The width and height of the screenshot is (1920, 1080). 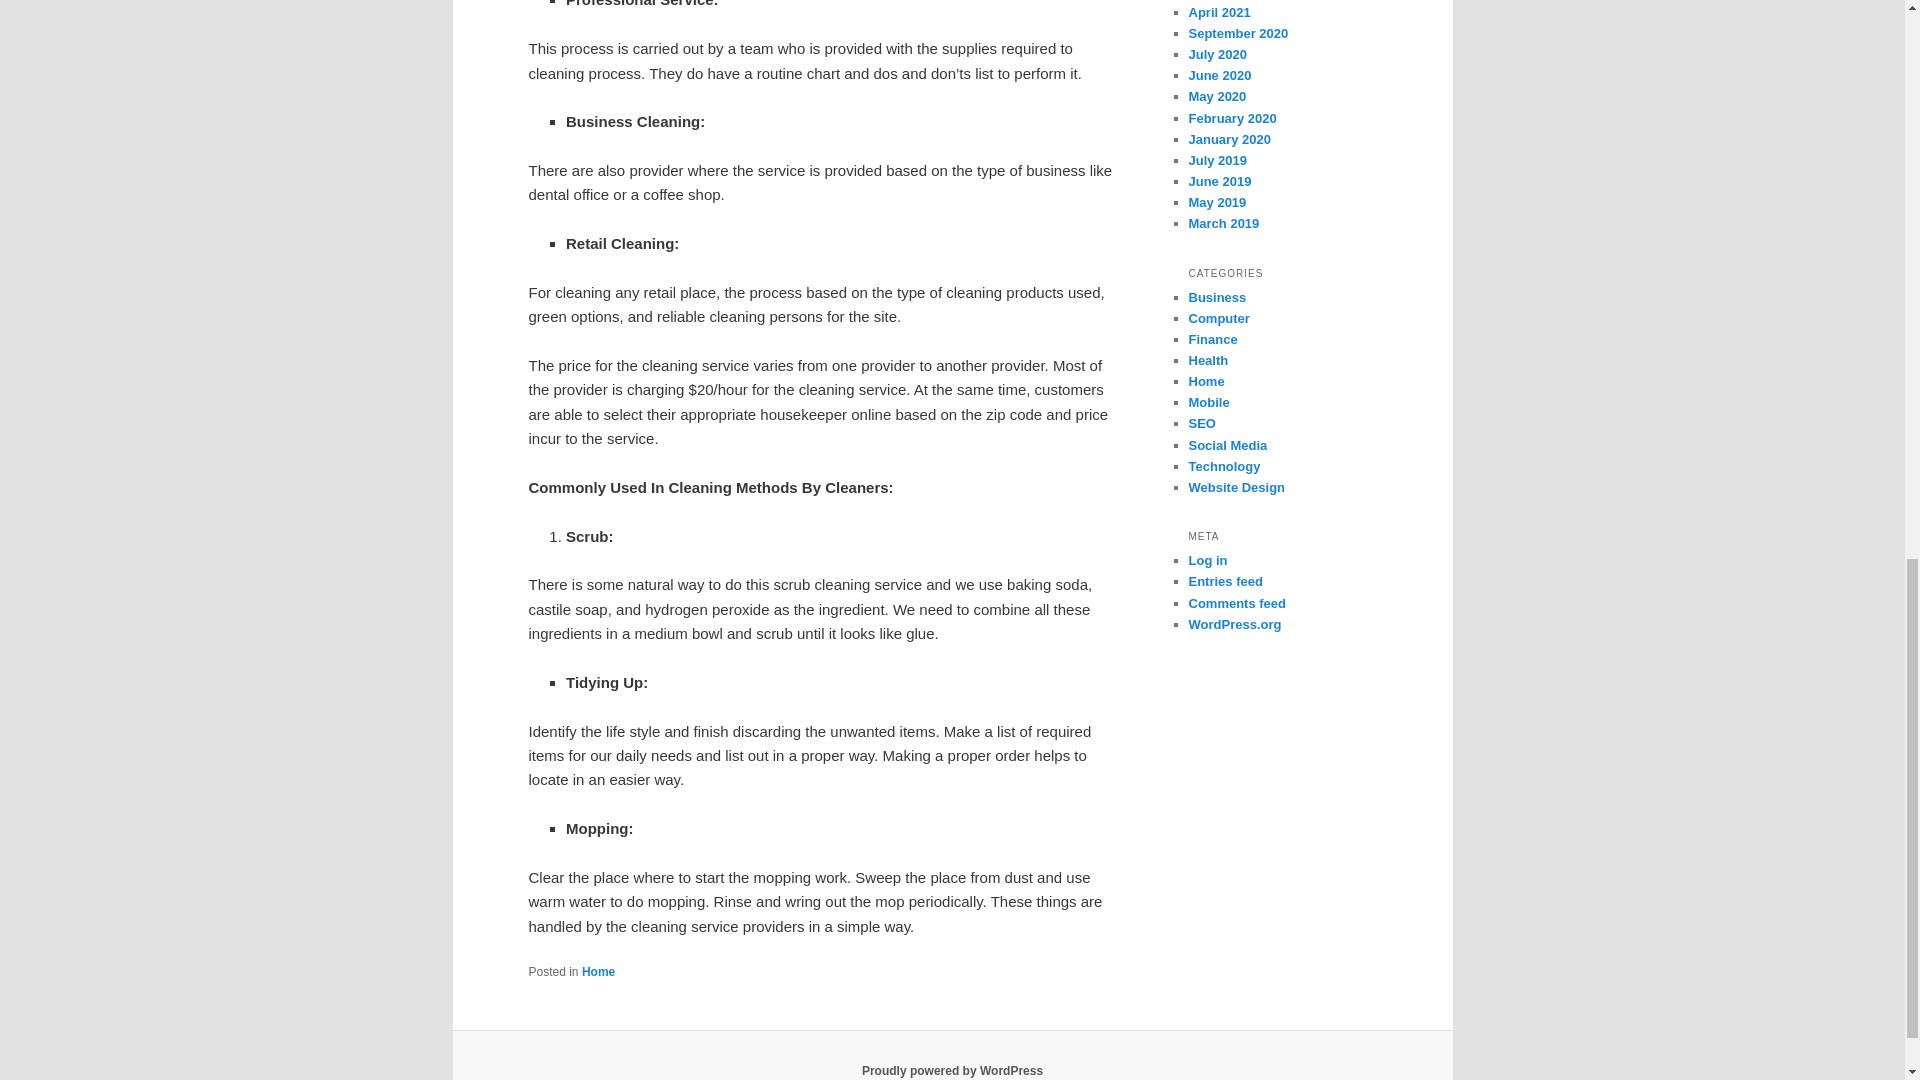 What do you see at coordinates (1232, 118) in the screenshot?
I see `February 2020` at bounding box center [1232, 118].